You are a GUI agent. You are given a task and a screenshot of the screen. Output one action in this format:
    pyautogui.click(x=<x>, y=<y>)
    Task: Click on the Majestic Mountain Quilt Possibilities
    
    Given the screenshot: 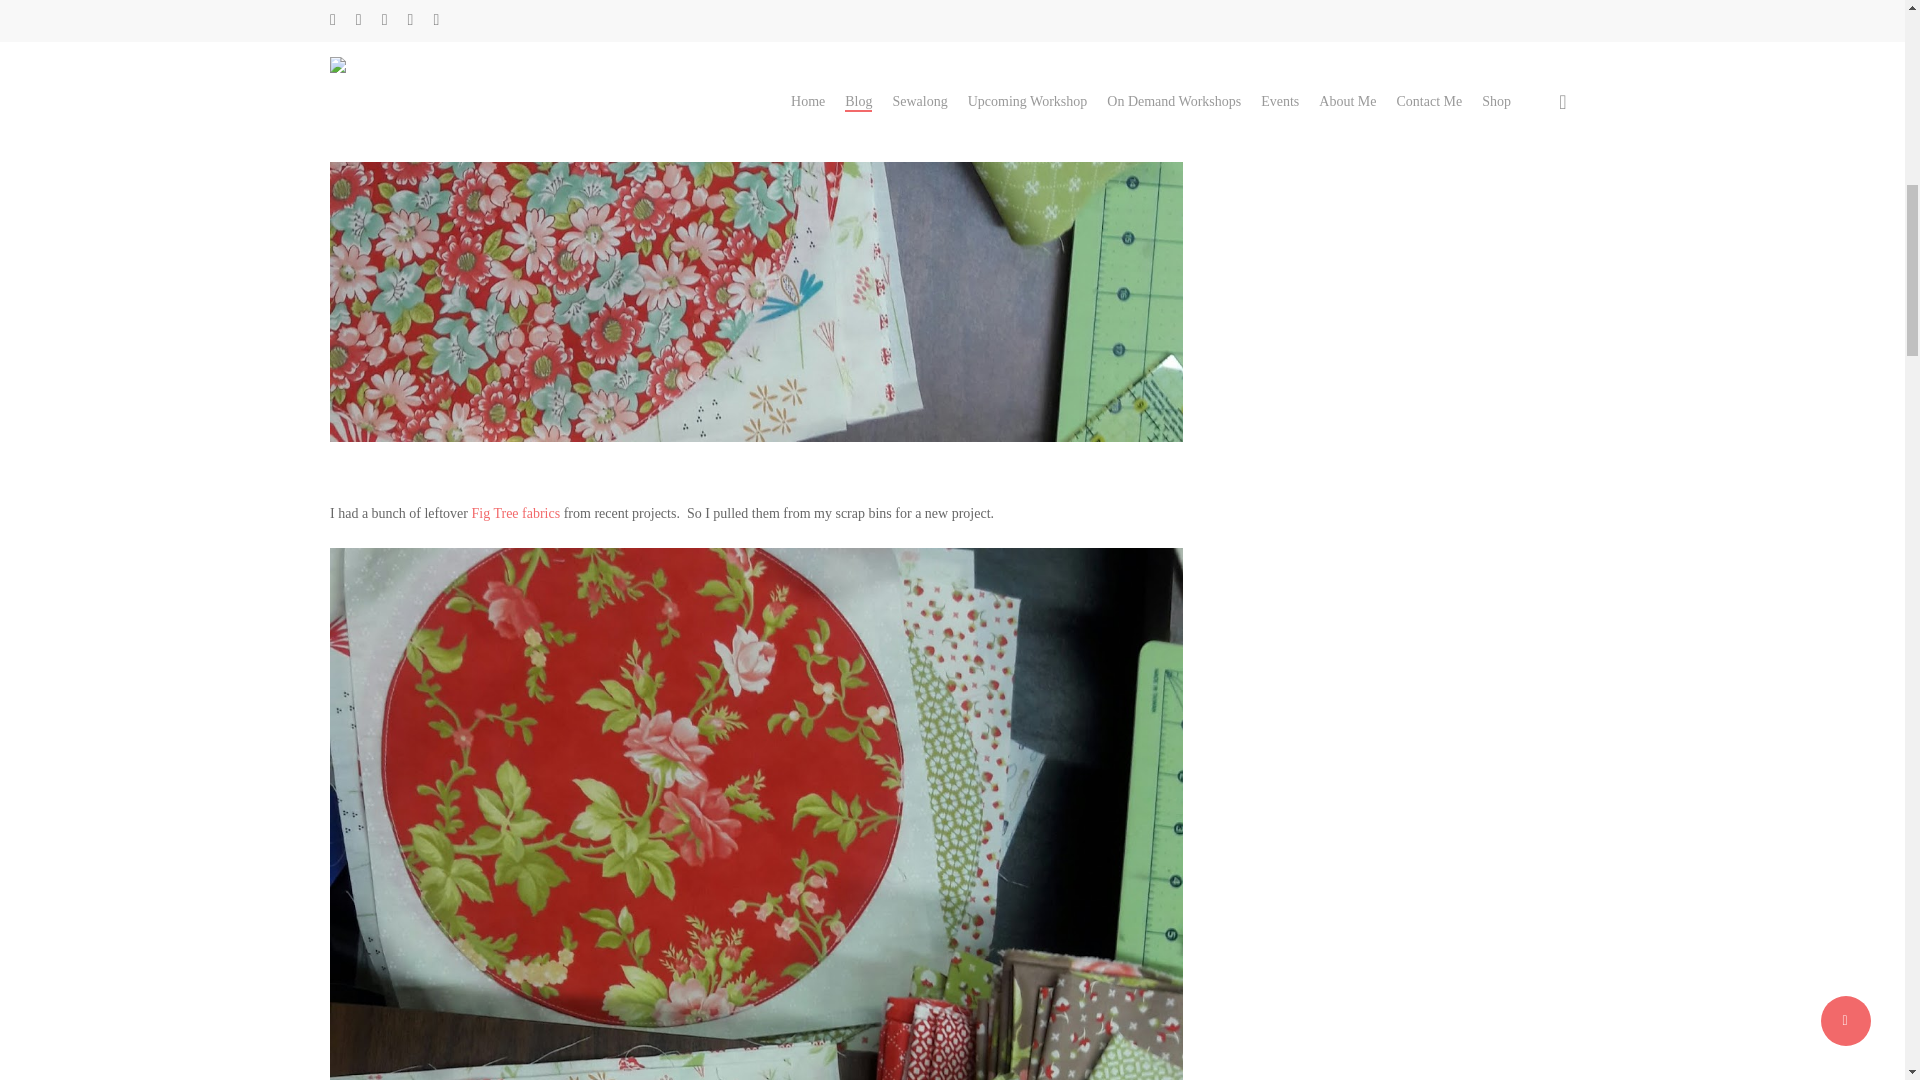 What is the action you would take?
    pyautogui.click(x=1373, y=14)
    